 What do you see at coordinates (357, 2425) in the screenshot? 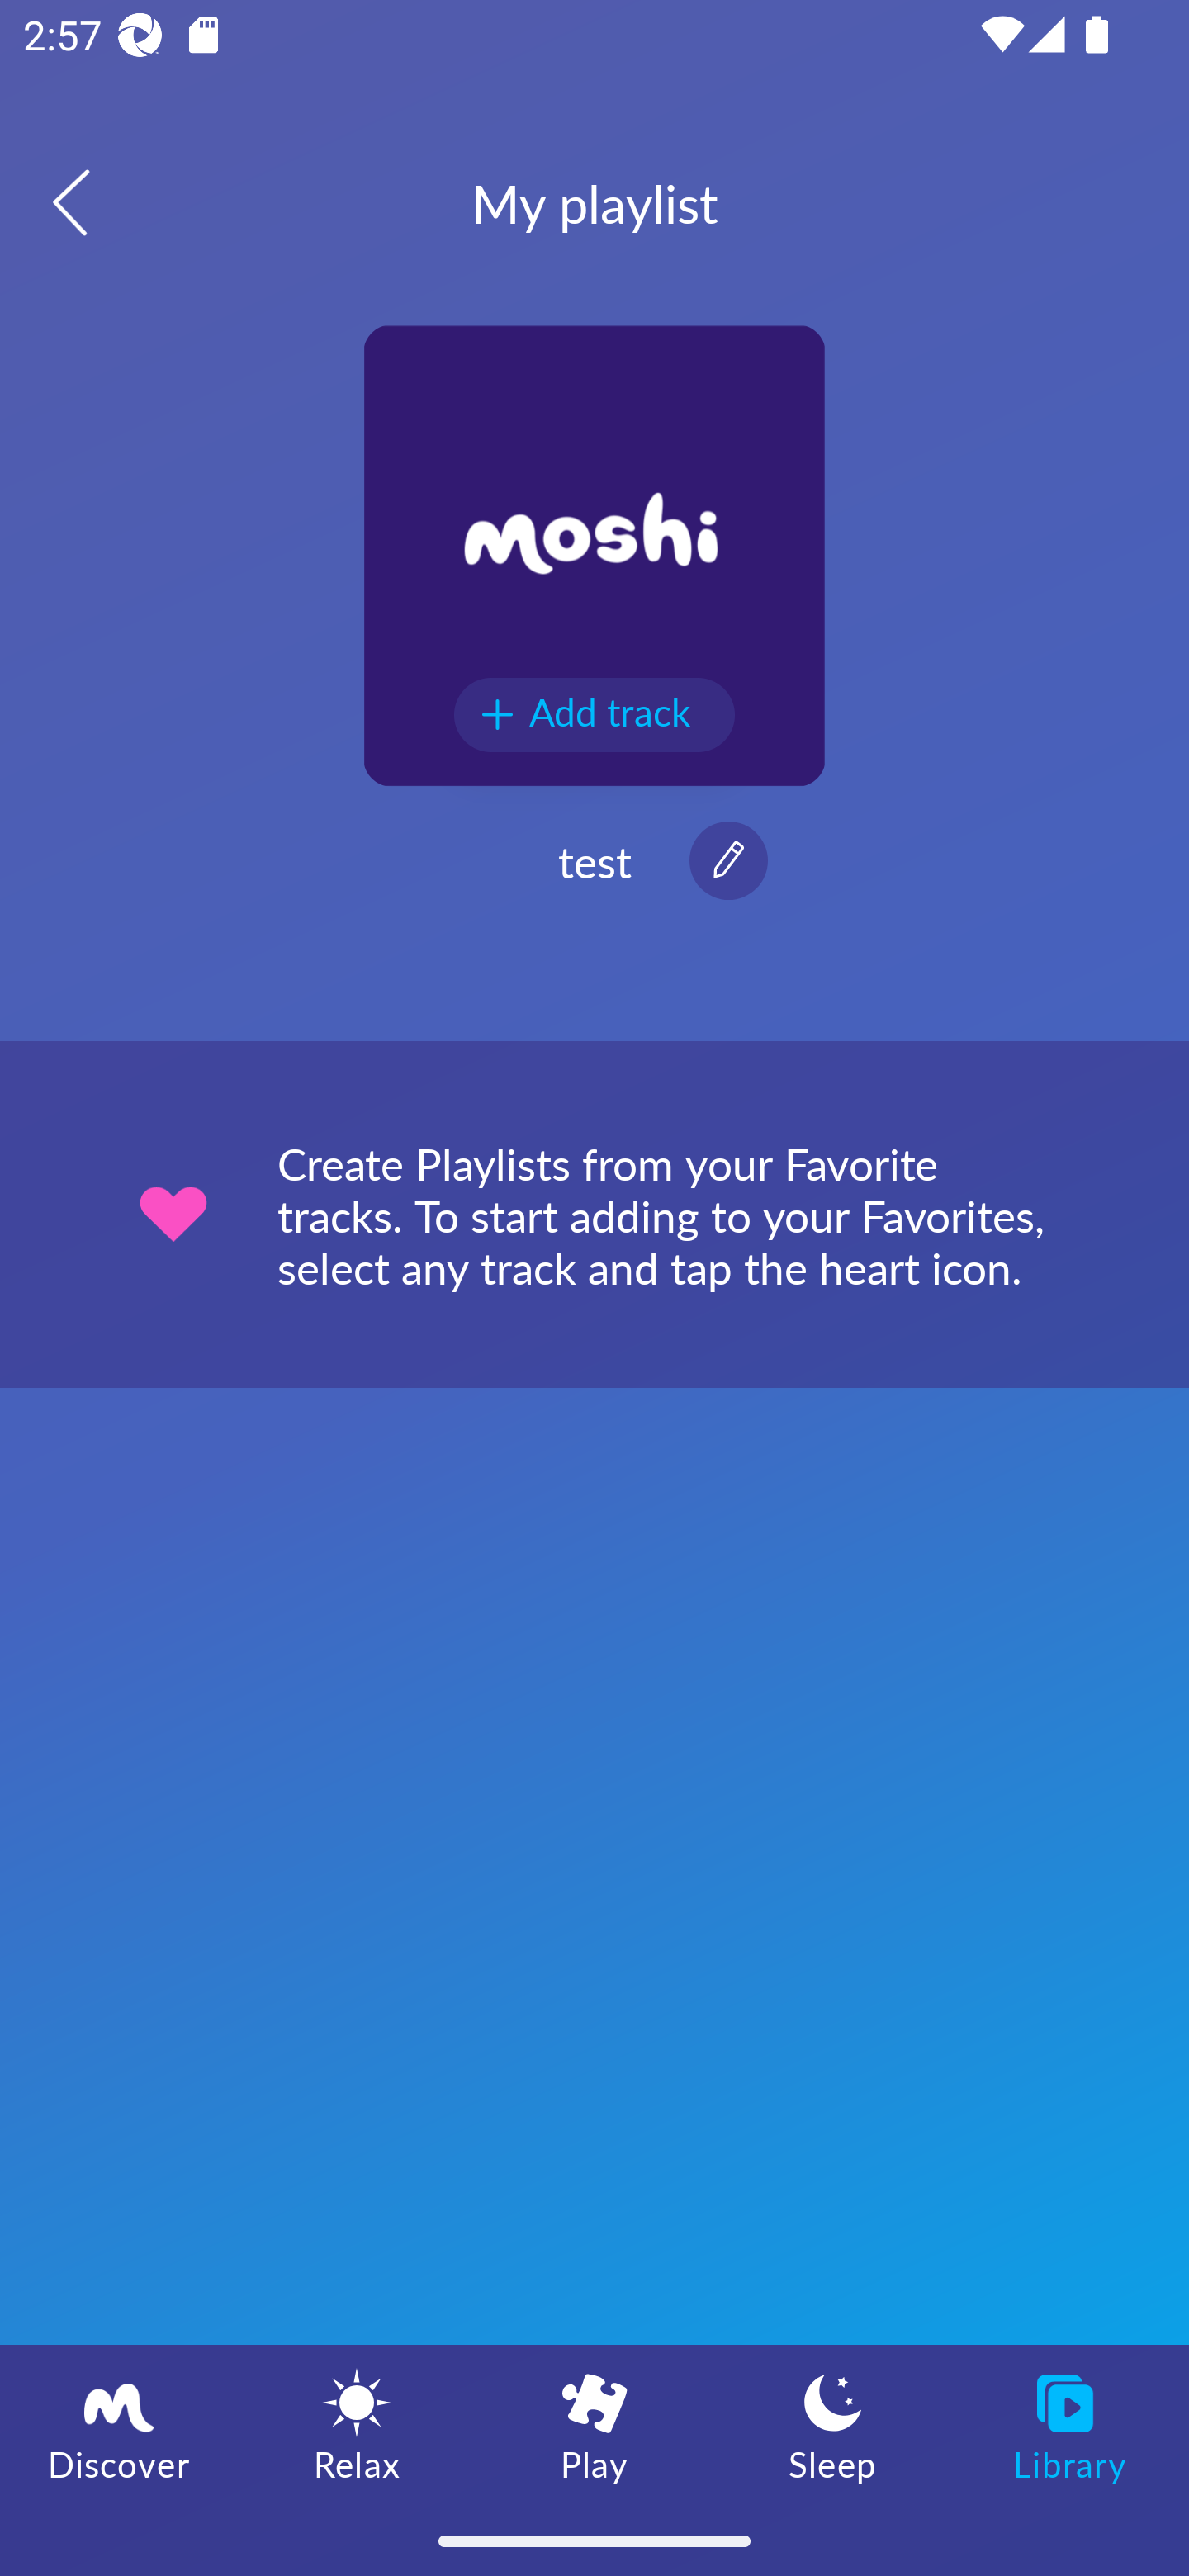
I see `Relax` at bounding box center [357, 2425].